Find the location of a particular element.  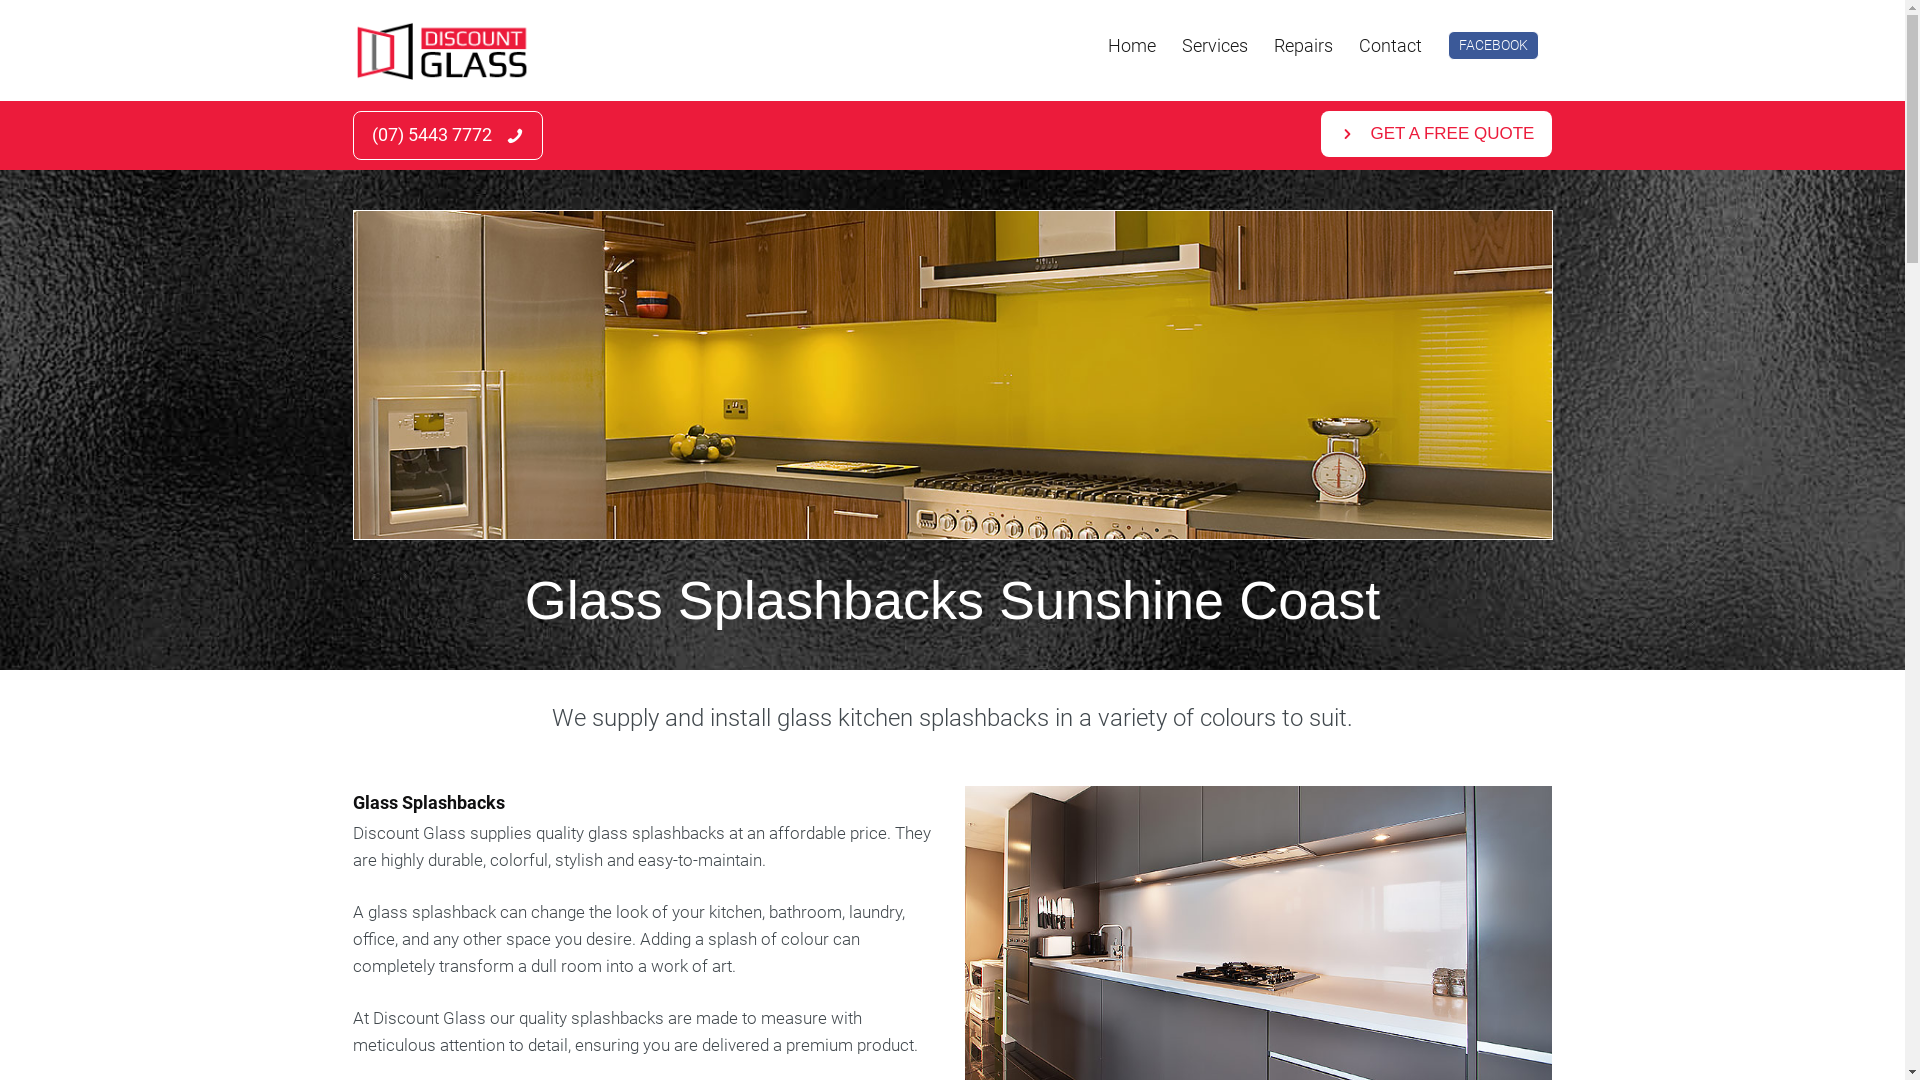

Content Marketing Strategy is located at coordinates (953, 375).